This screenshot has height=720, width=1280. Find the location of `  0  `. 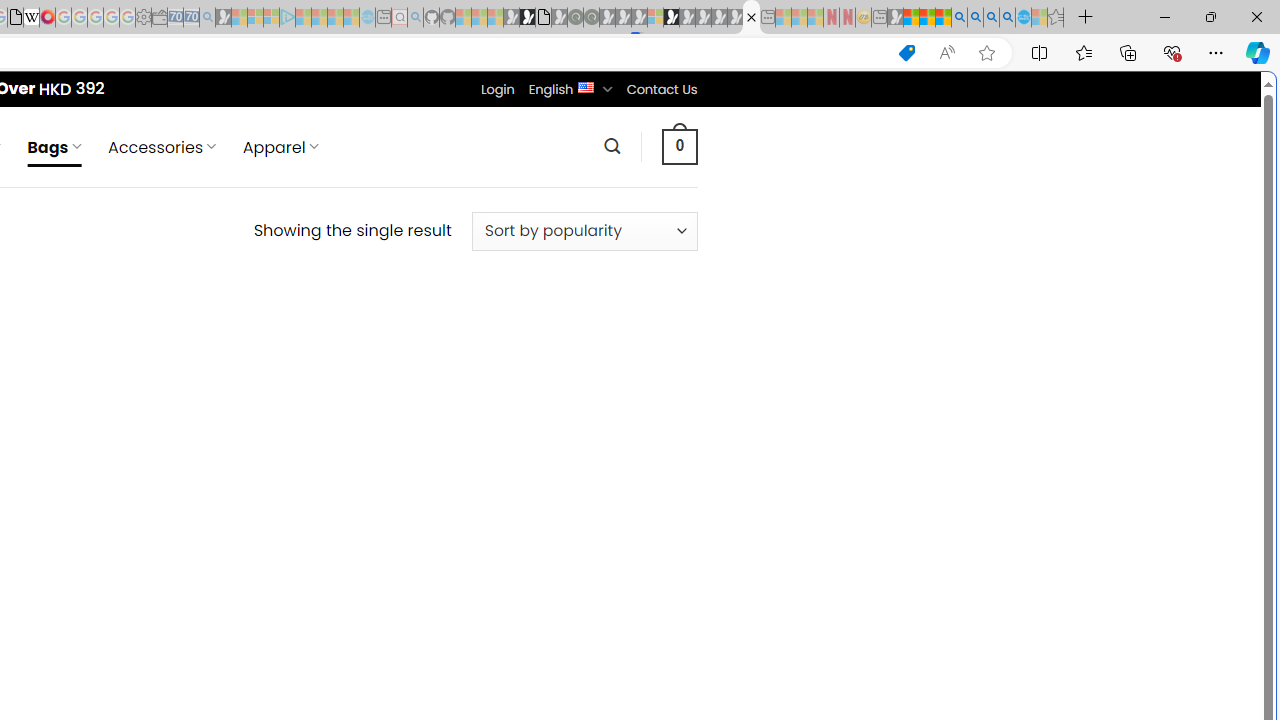

  0   is located at coordinates (679, 146).